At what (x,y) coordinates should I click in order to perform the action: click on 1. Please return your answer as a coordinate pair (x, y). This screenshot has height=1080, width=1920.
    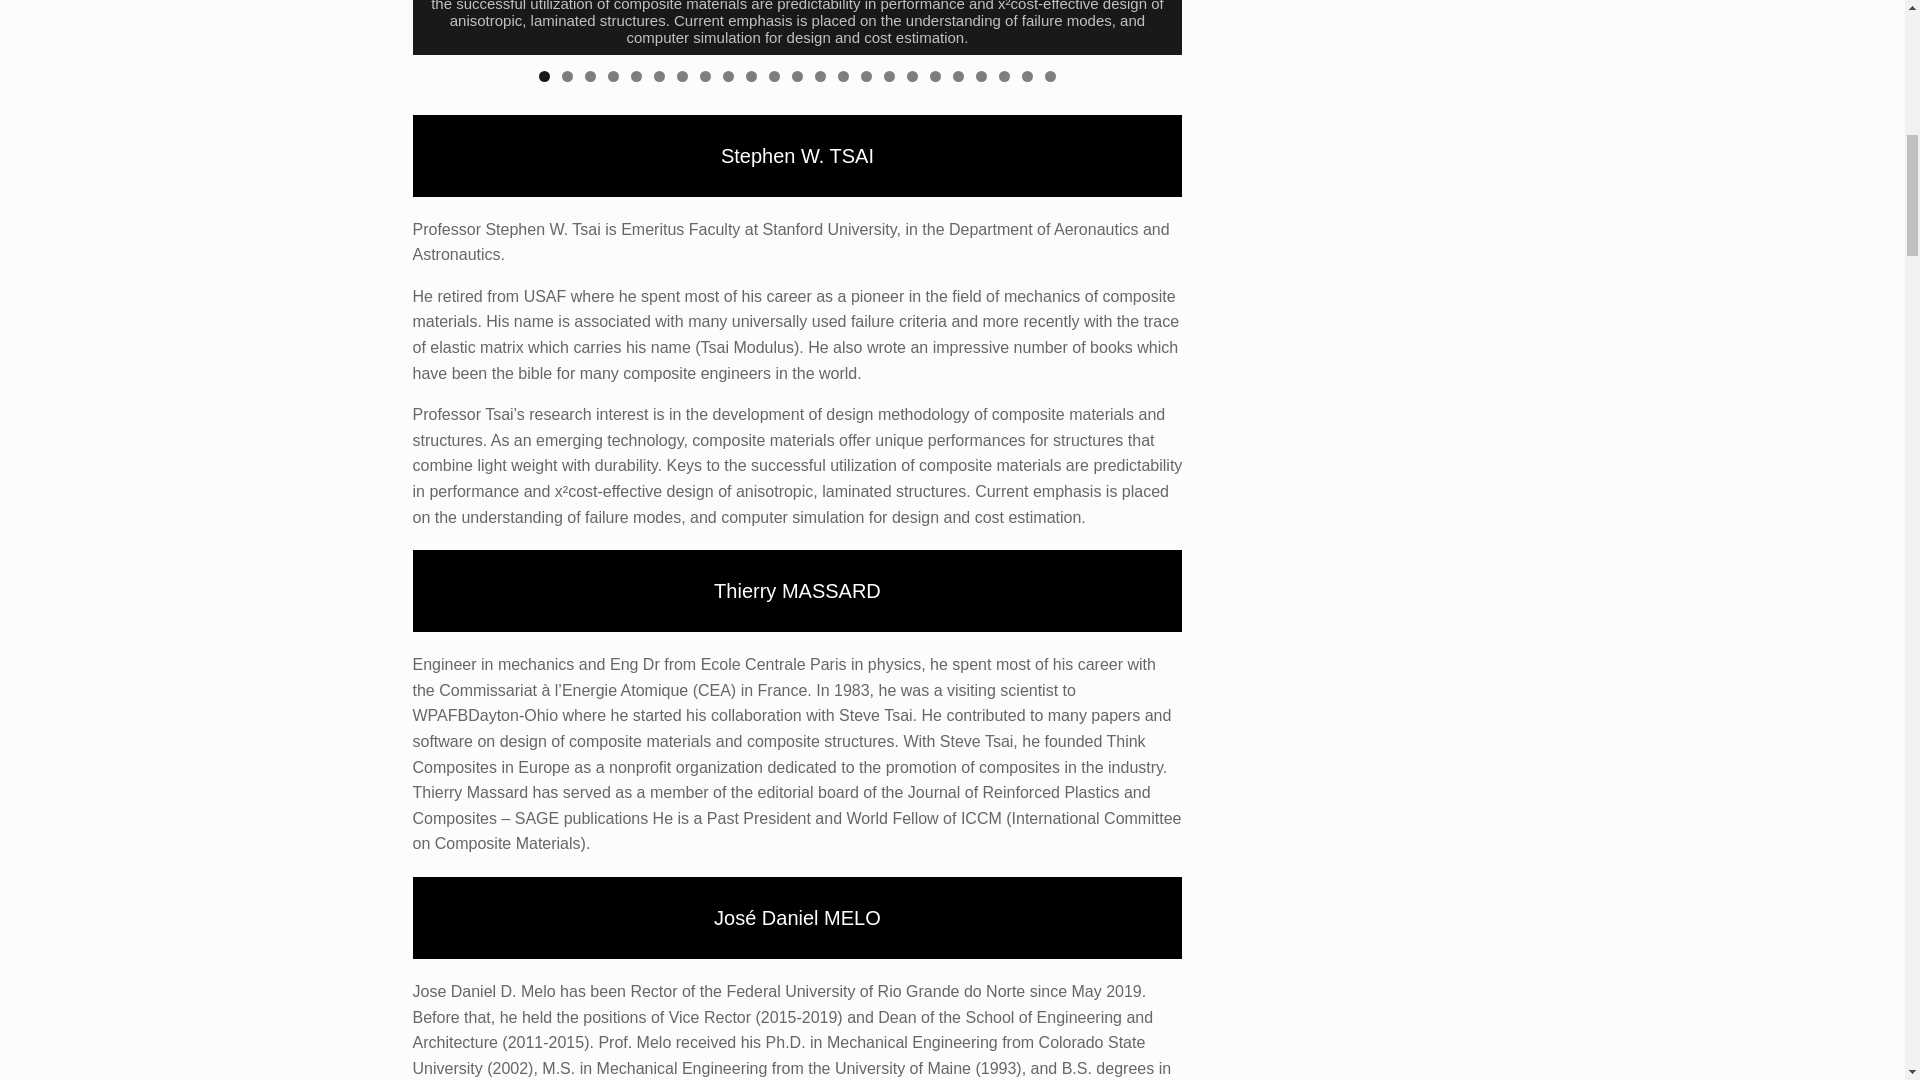
    Looking at the image, I should click on (544, 76).